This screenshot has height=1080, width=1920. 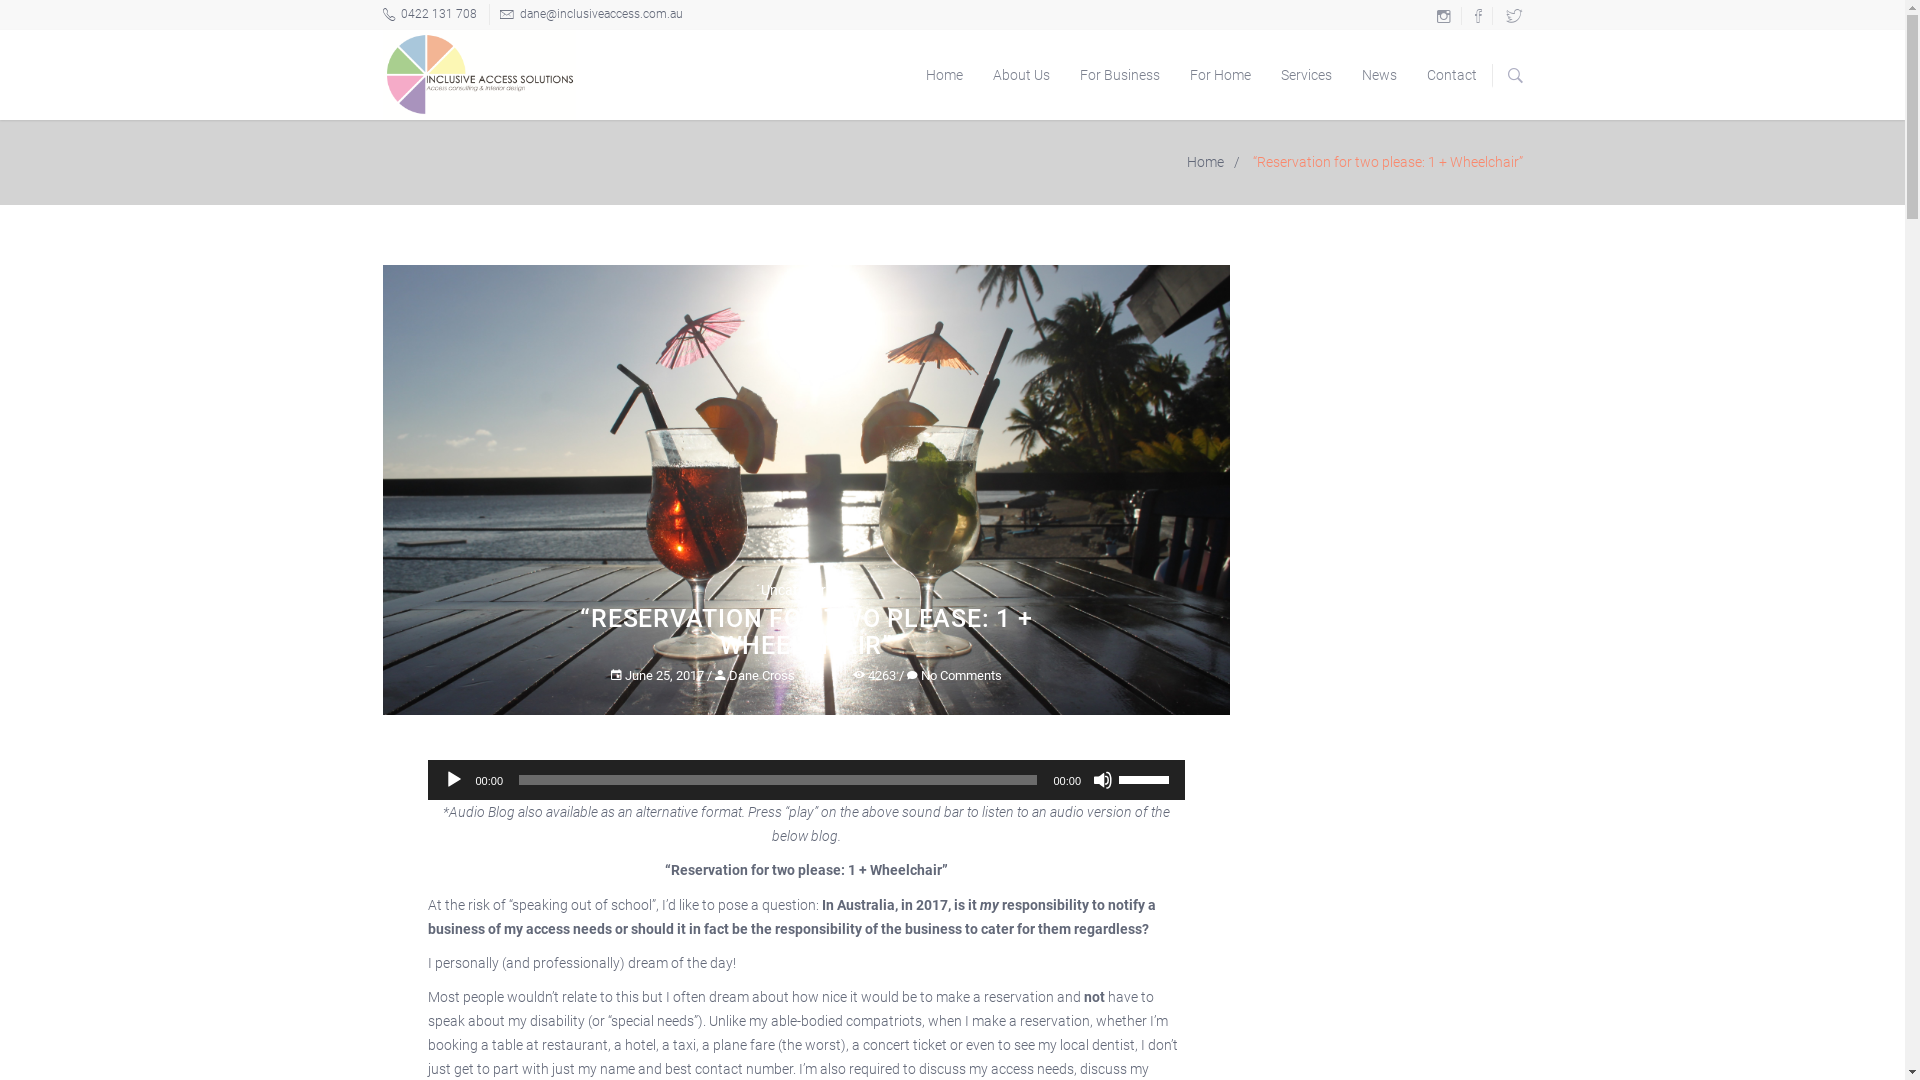 What do you see at coordinates (1022, 75) in the screenshot?
I see `About Us` at bounding box center [1022, 75].